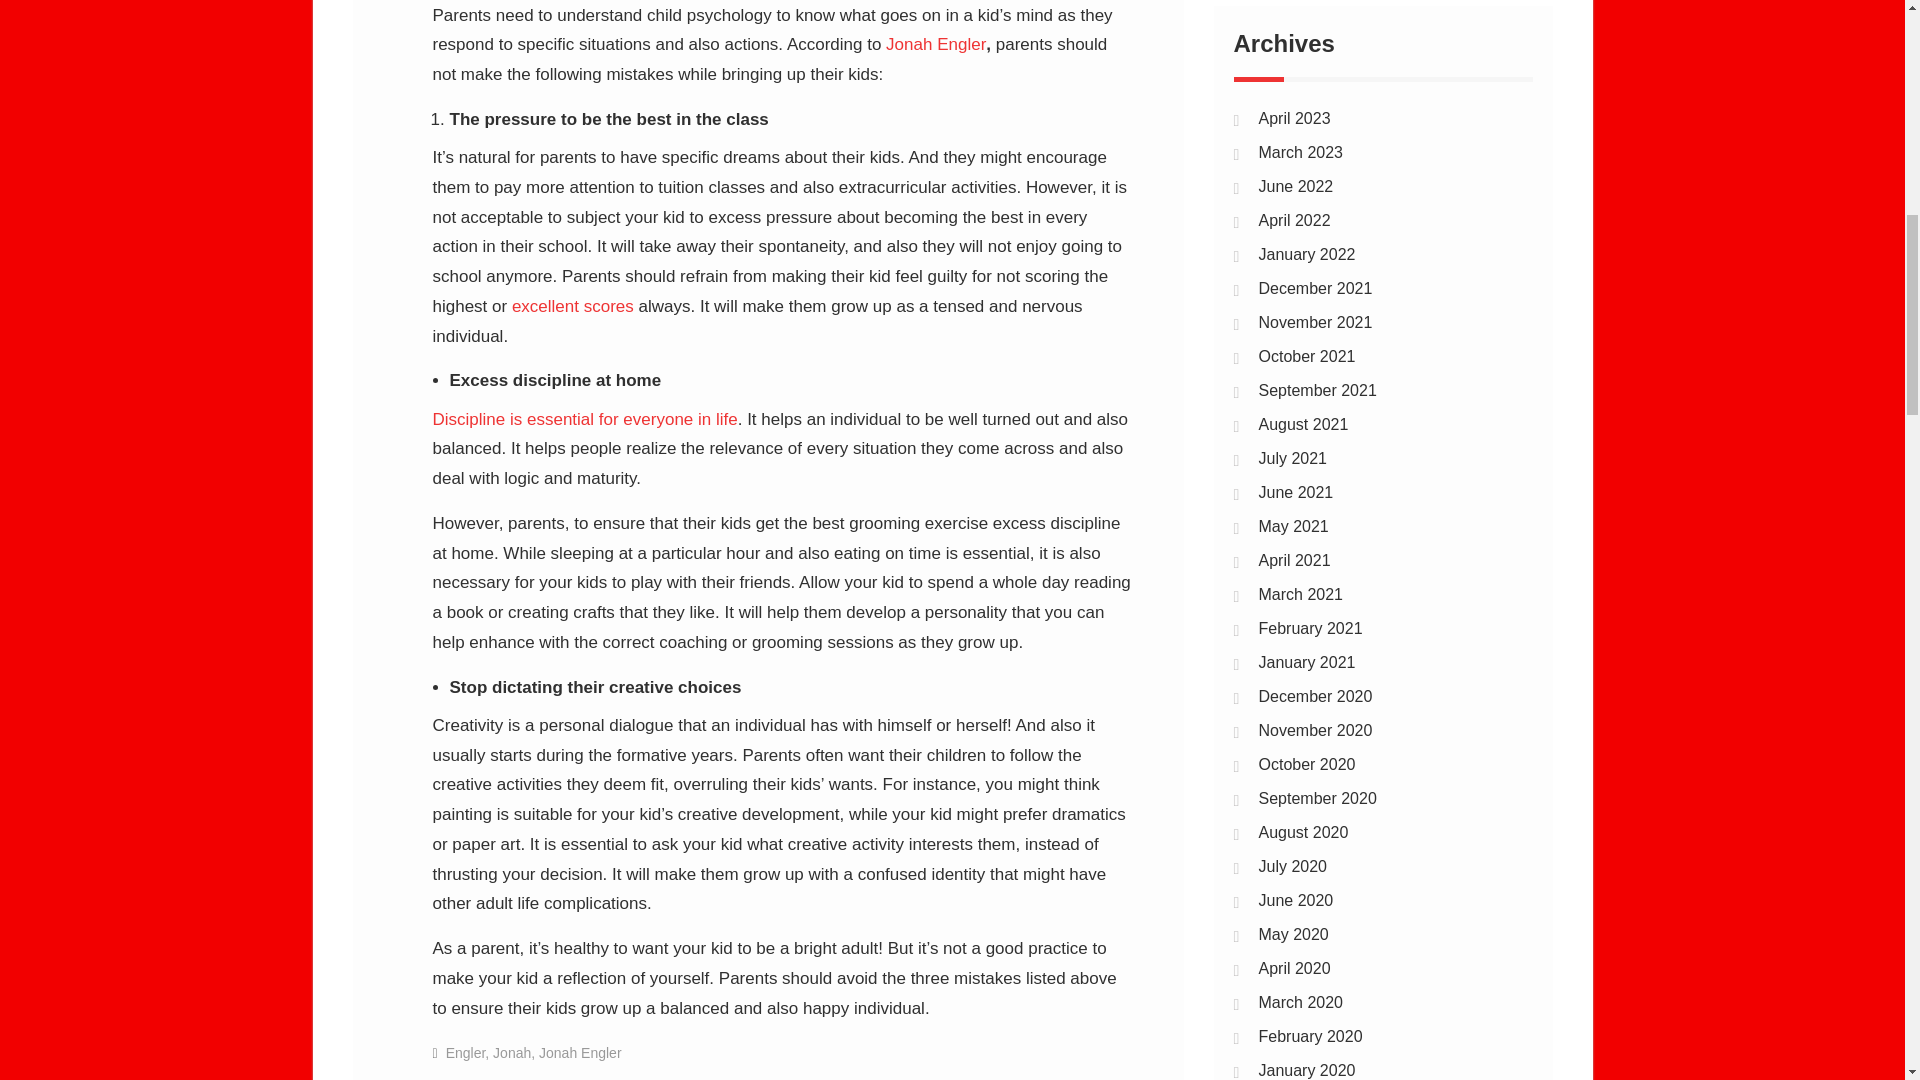 This screenshot has height=1080, width=1920. Describe the element at coordinates (512, 1052) in the screenshot. I see `Jonah` at that location.